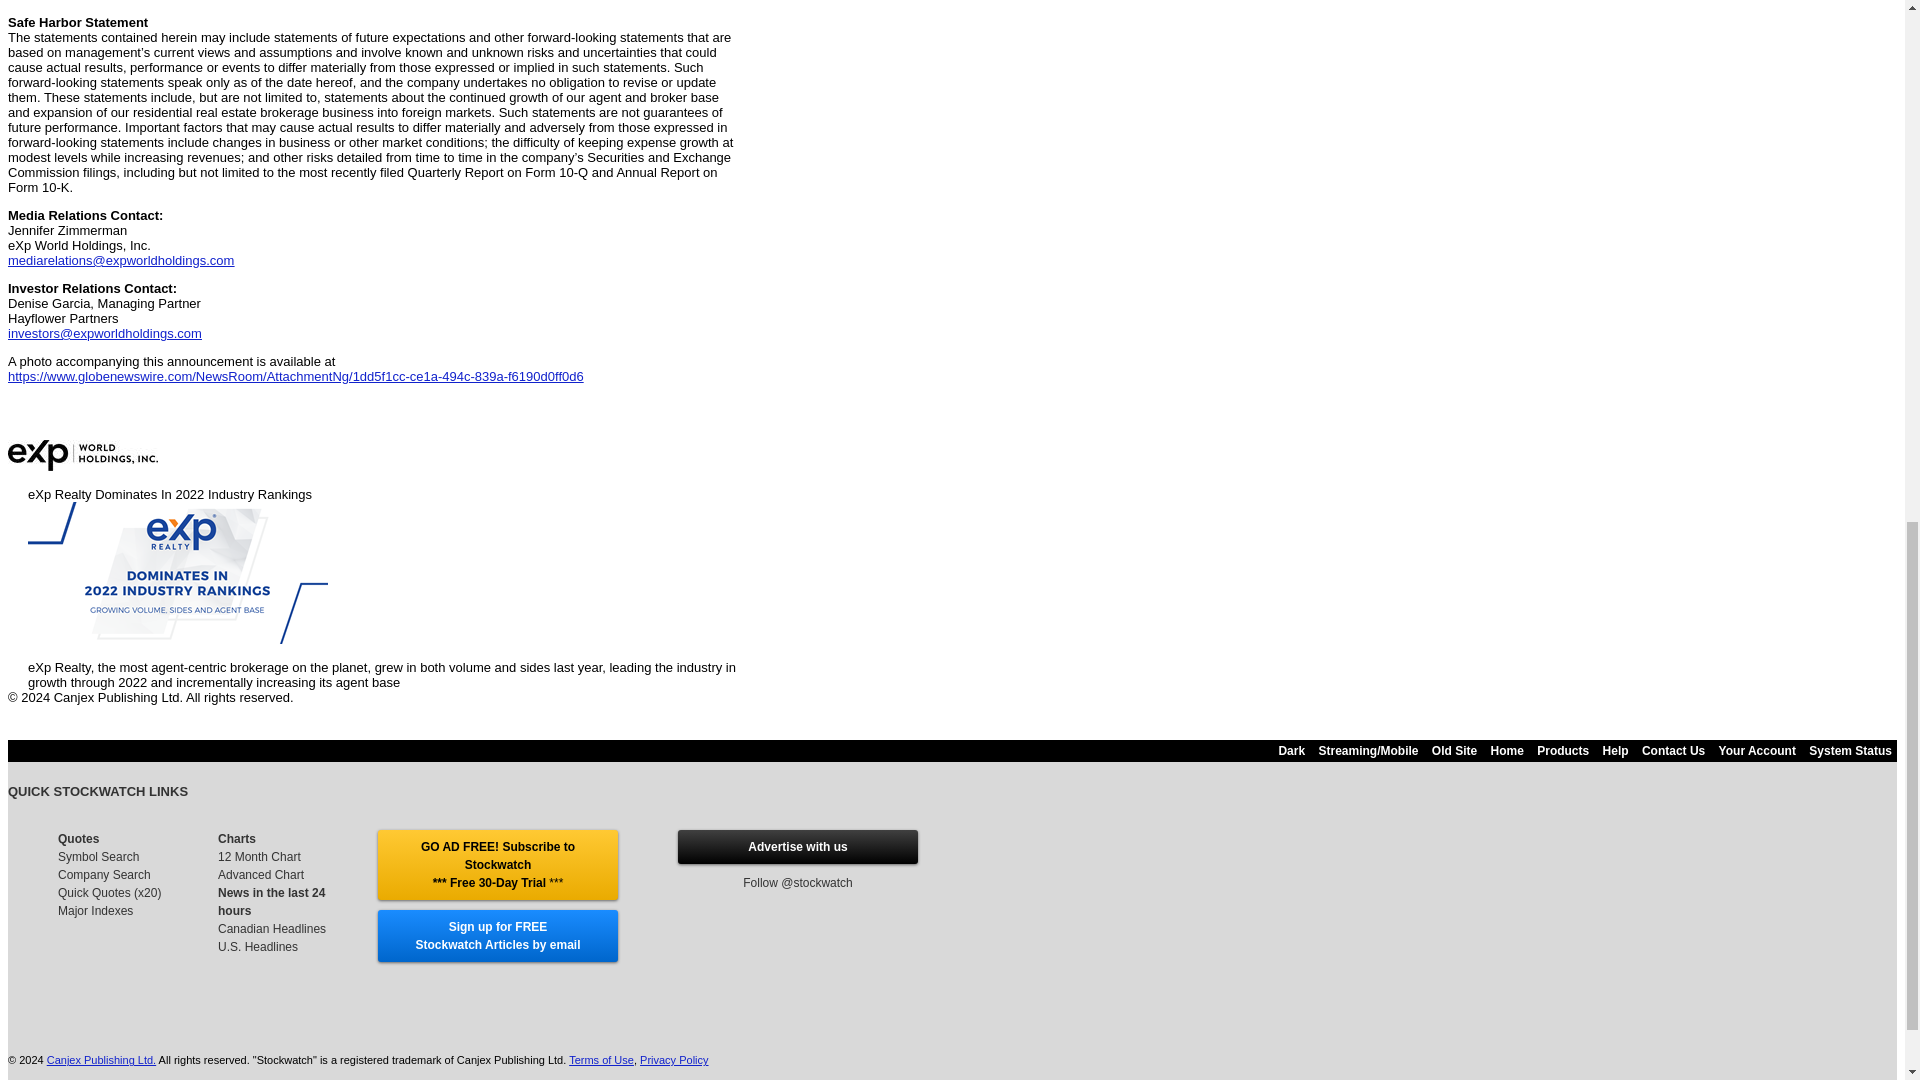 The height and width of the screenshot is (1080, 1920). What do you see at coordinates (797, 847) in the screenshot?
I see `Reach Interested and Active Investors` at bounding box center [797, 847].